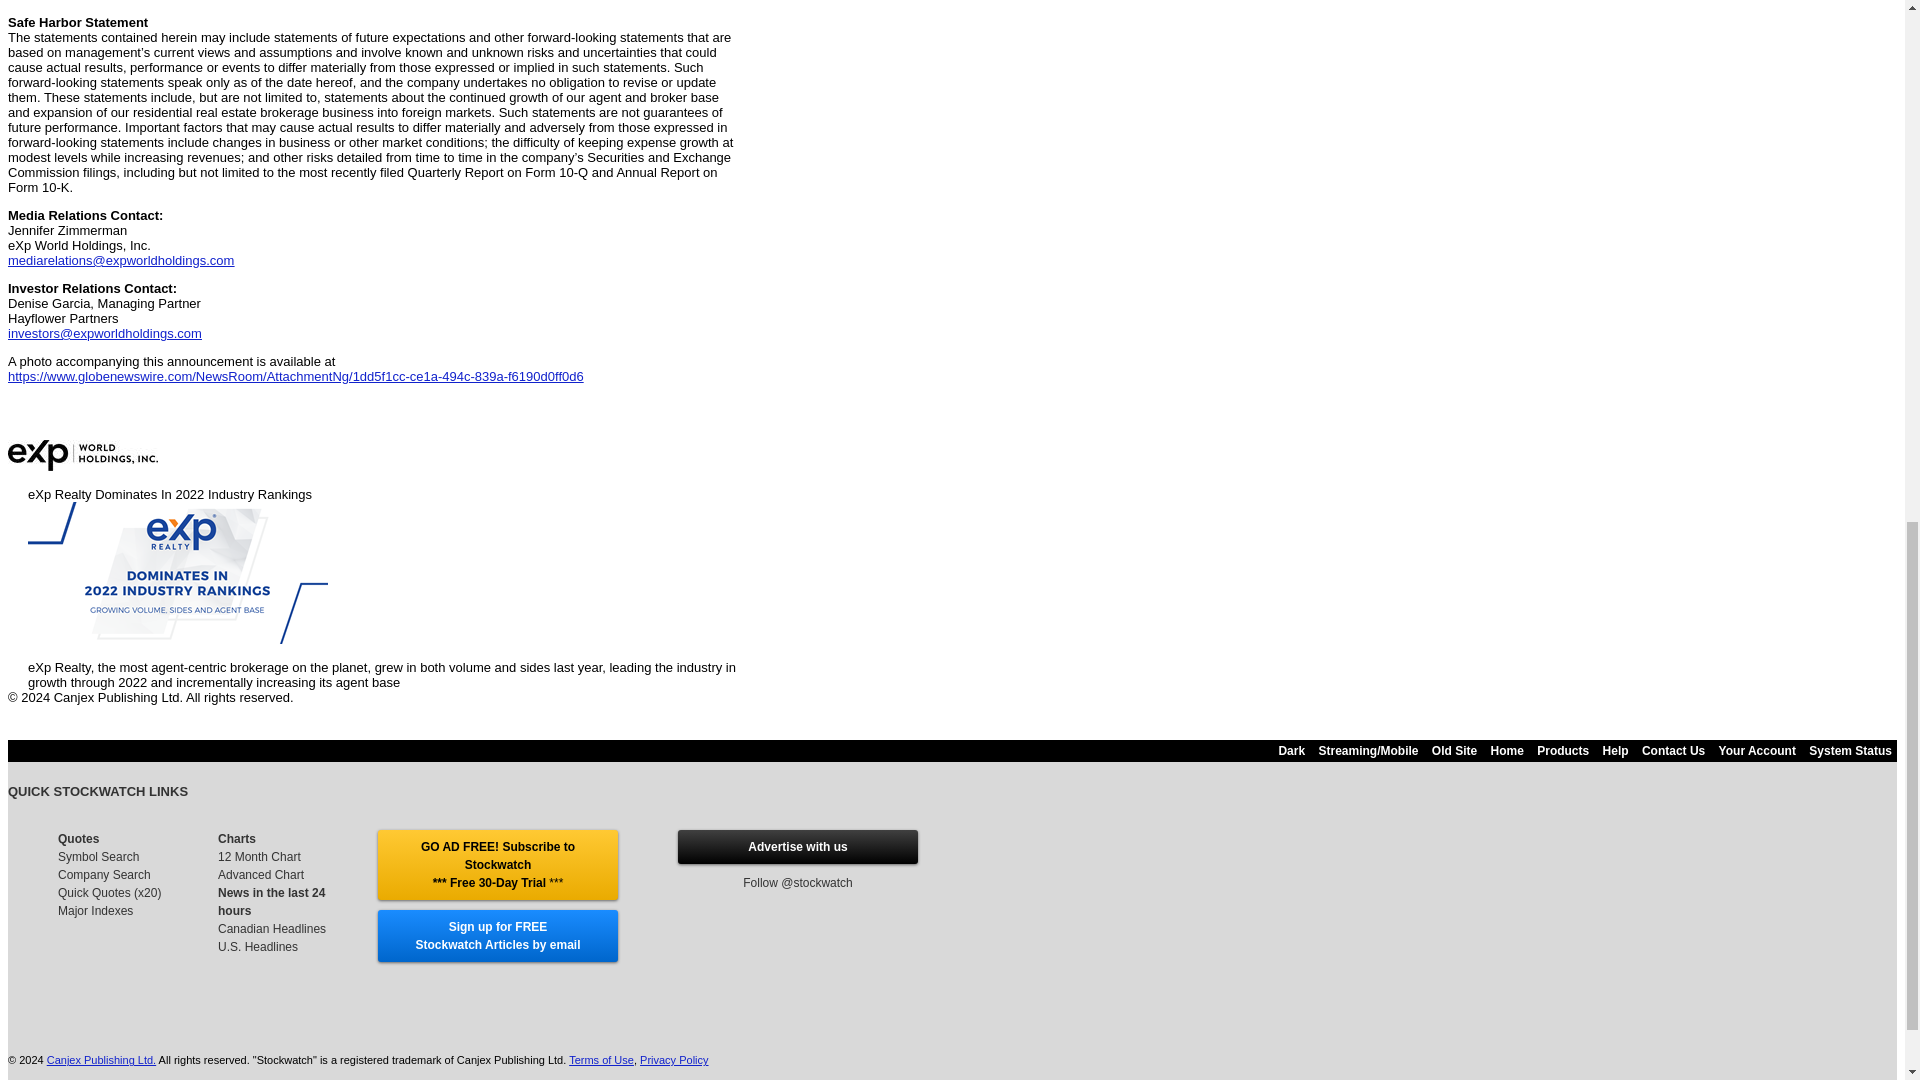 The height and width of the screenshot is (1080, 1920). What do you see at coordinates (797, 847) in the screenshot?
I see `Reach Interested and Active Investors` at bounding box center [797, 847].